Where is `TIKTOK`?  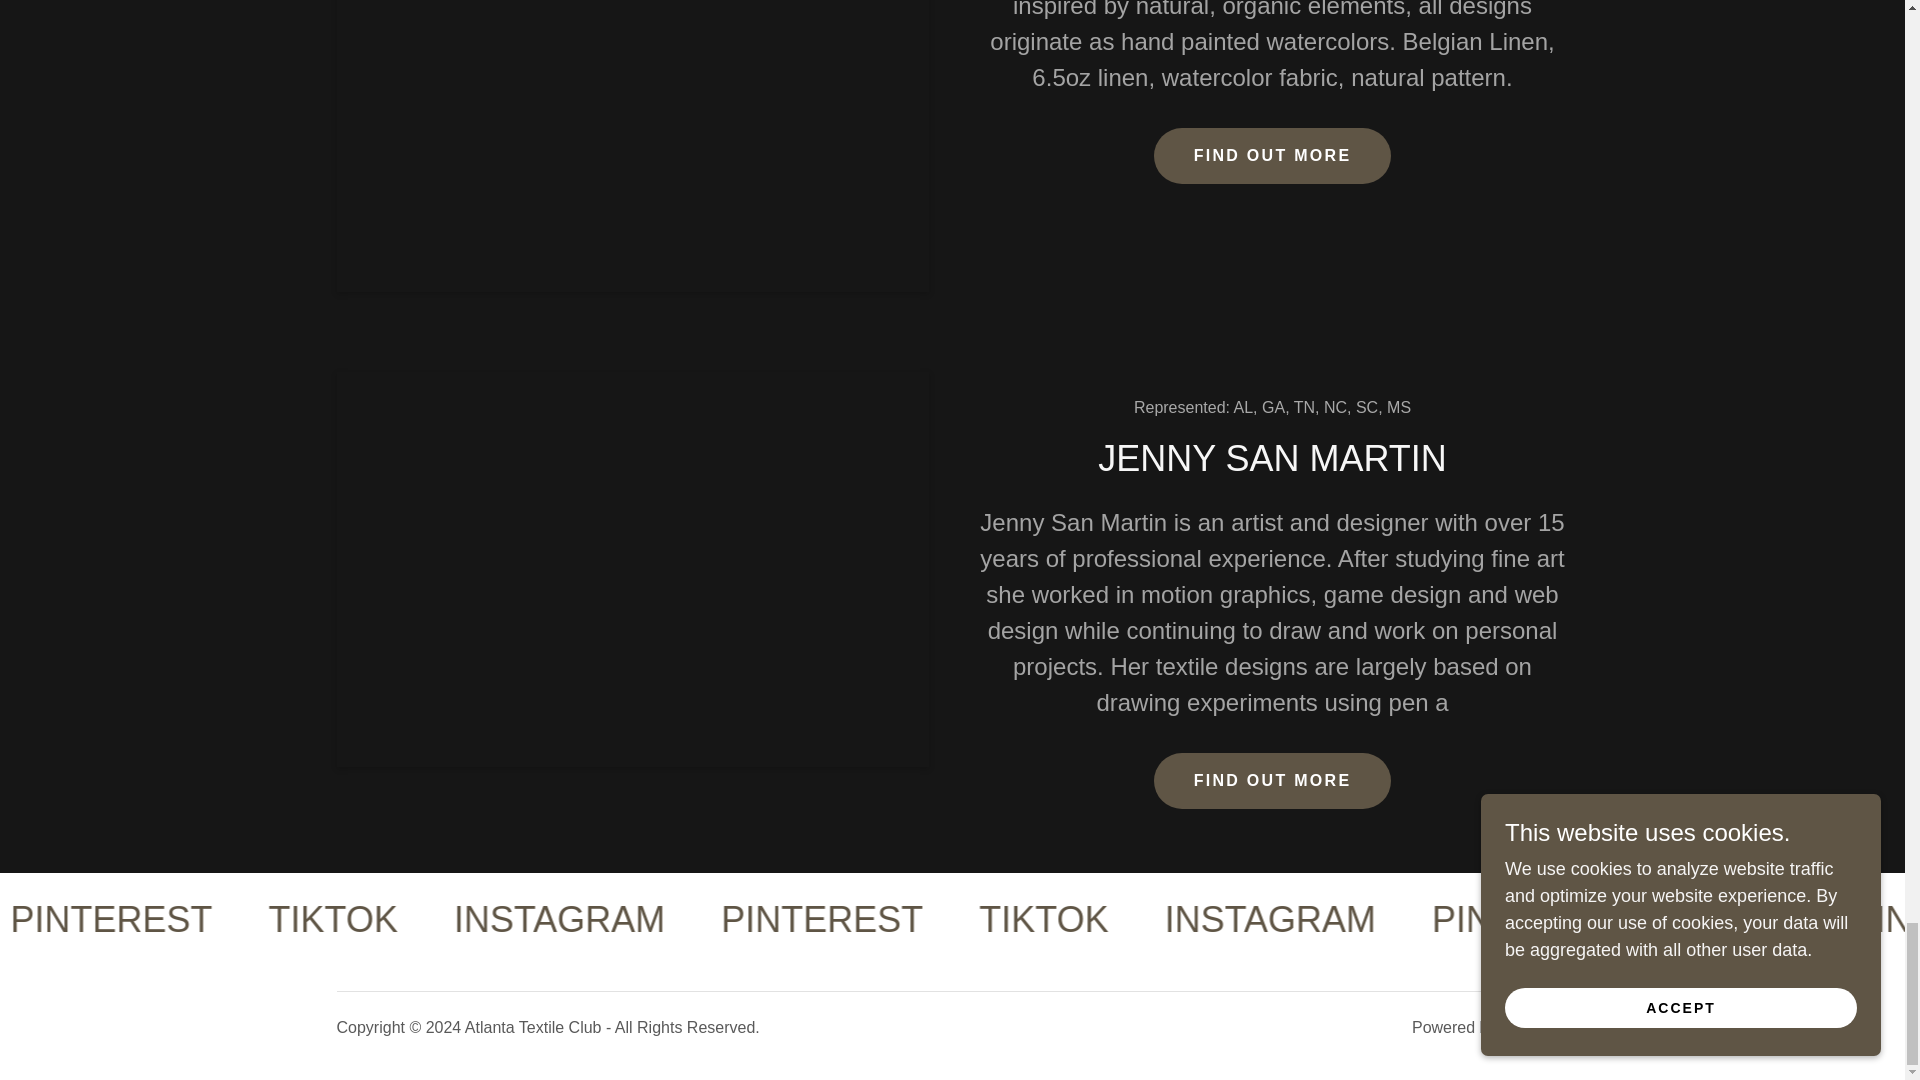
TIKTOK is located at coordinates (1240, 919).